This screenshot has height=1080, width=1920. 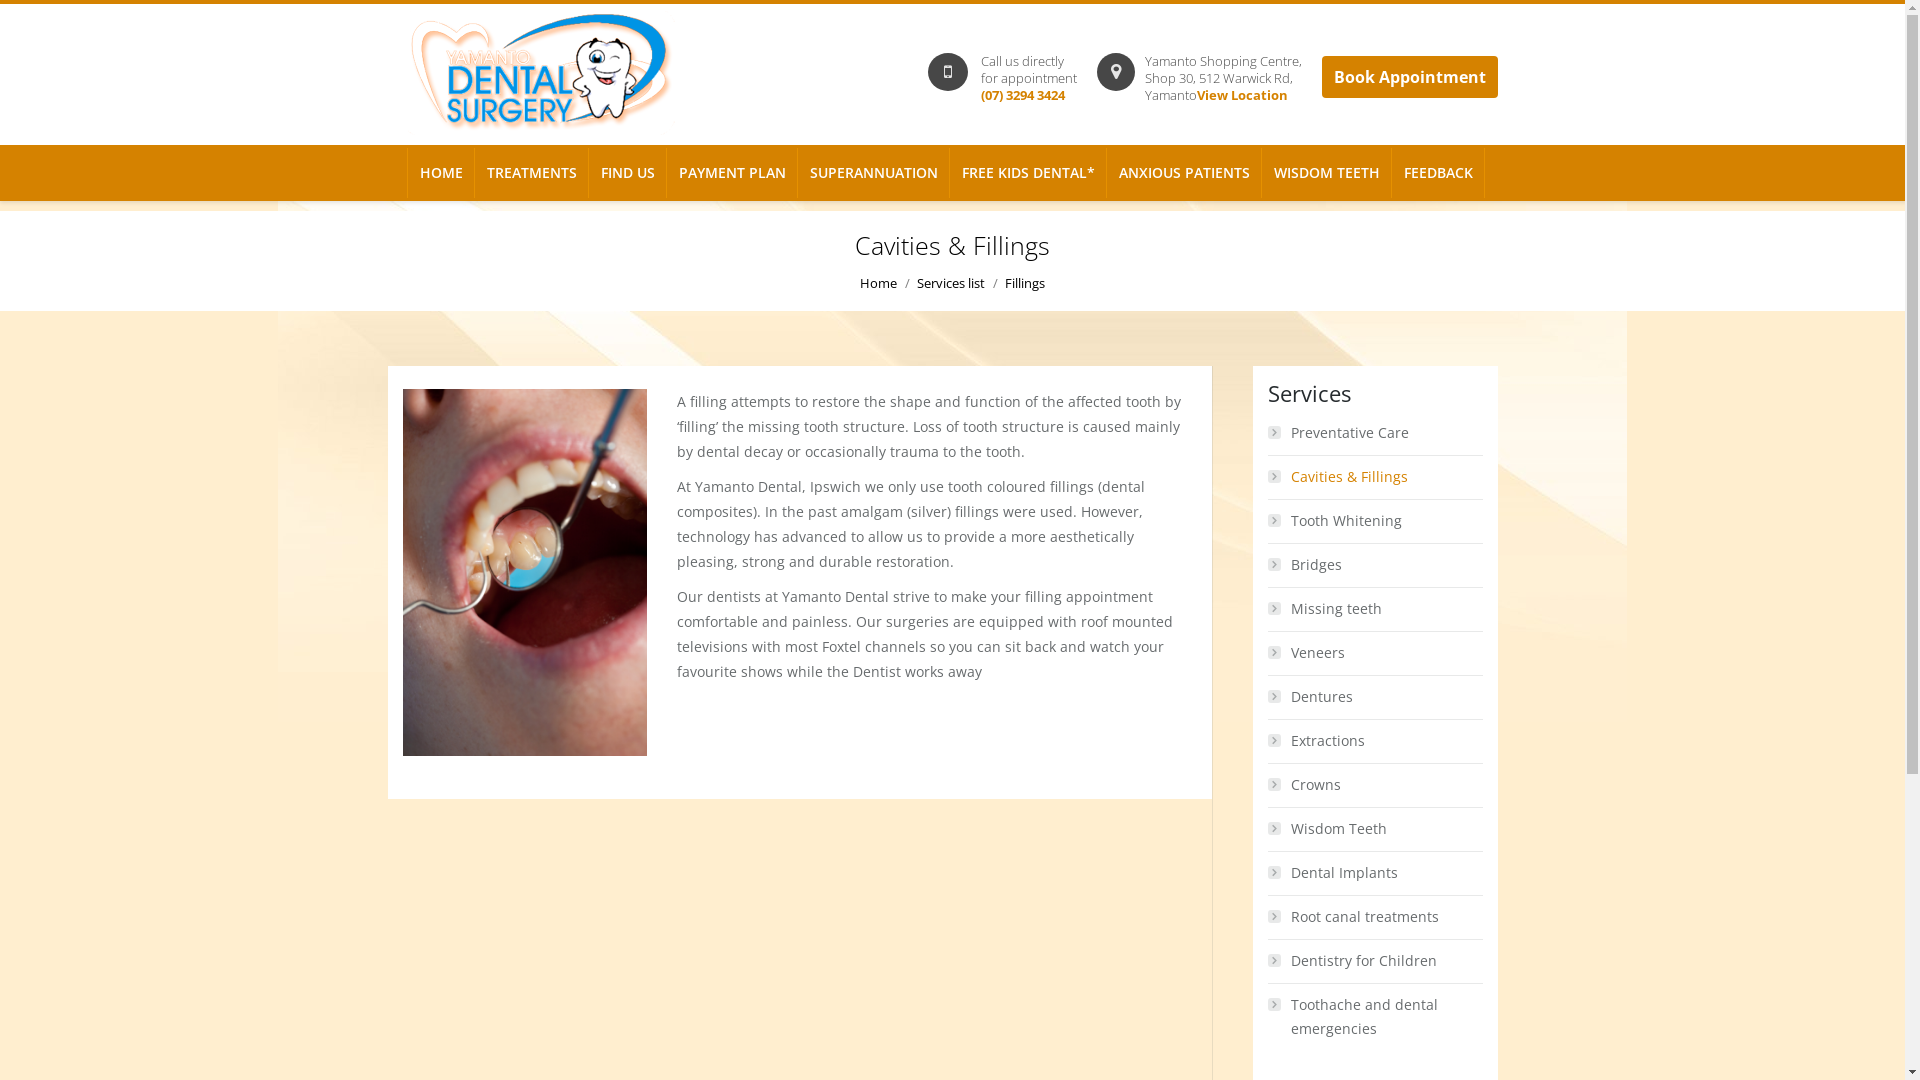 I want to click on Book Appointment, so click(x=1410, y=77).